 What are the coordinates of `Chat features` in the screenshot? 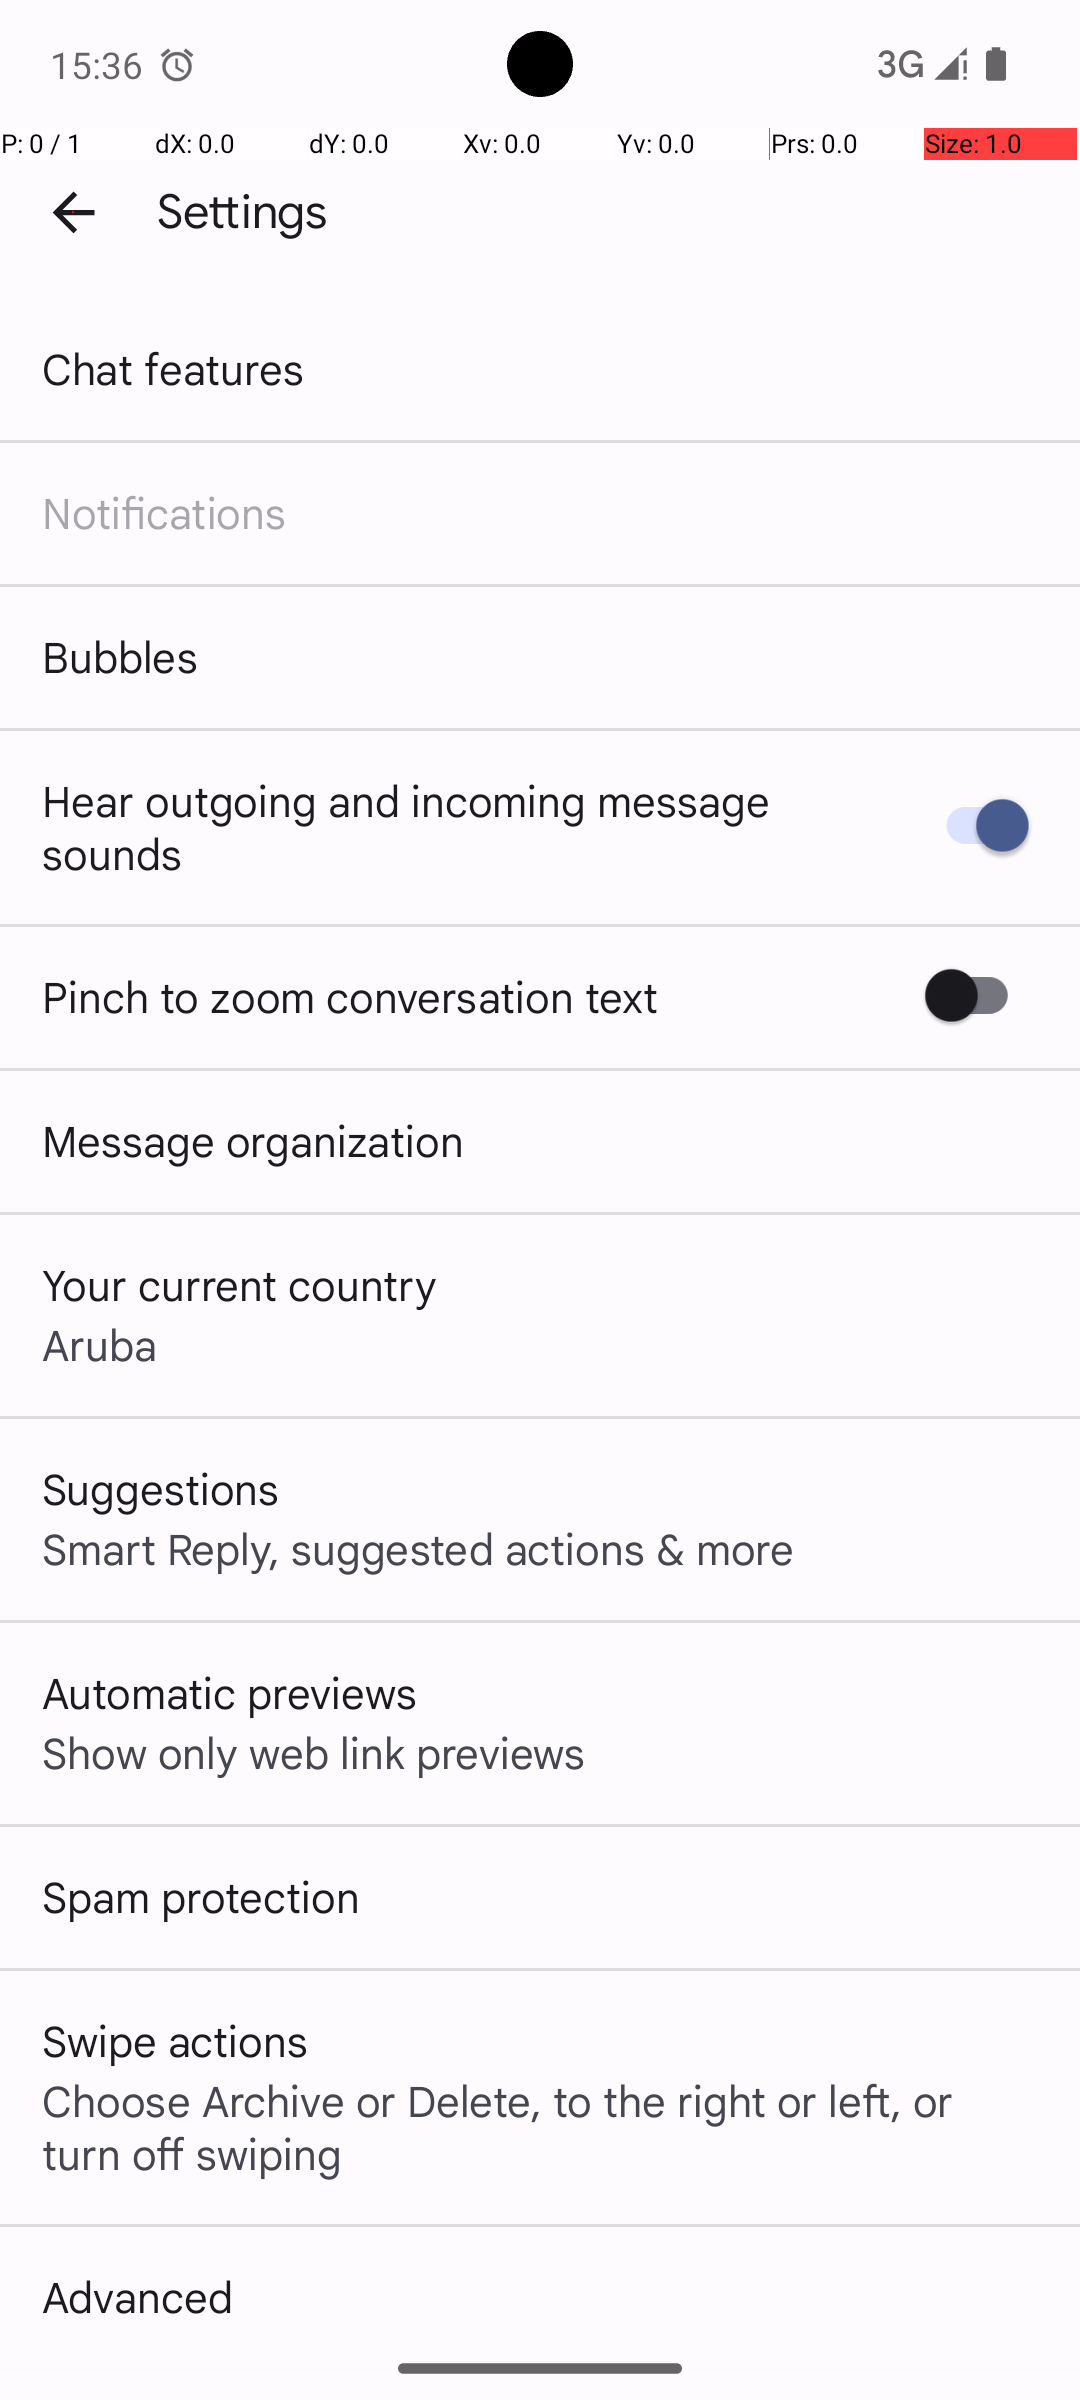 It's located at (174, 368).